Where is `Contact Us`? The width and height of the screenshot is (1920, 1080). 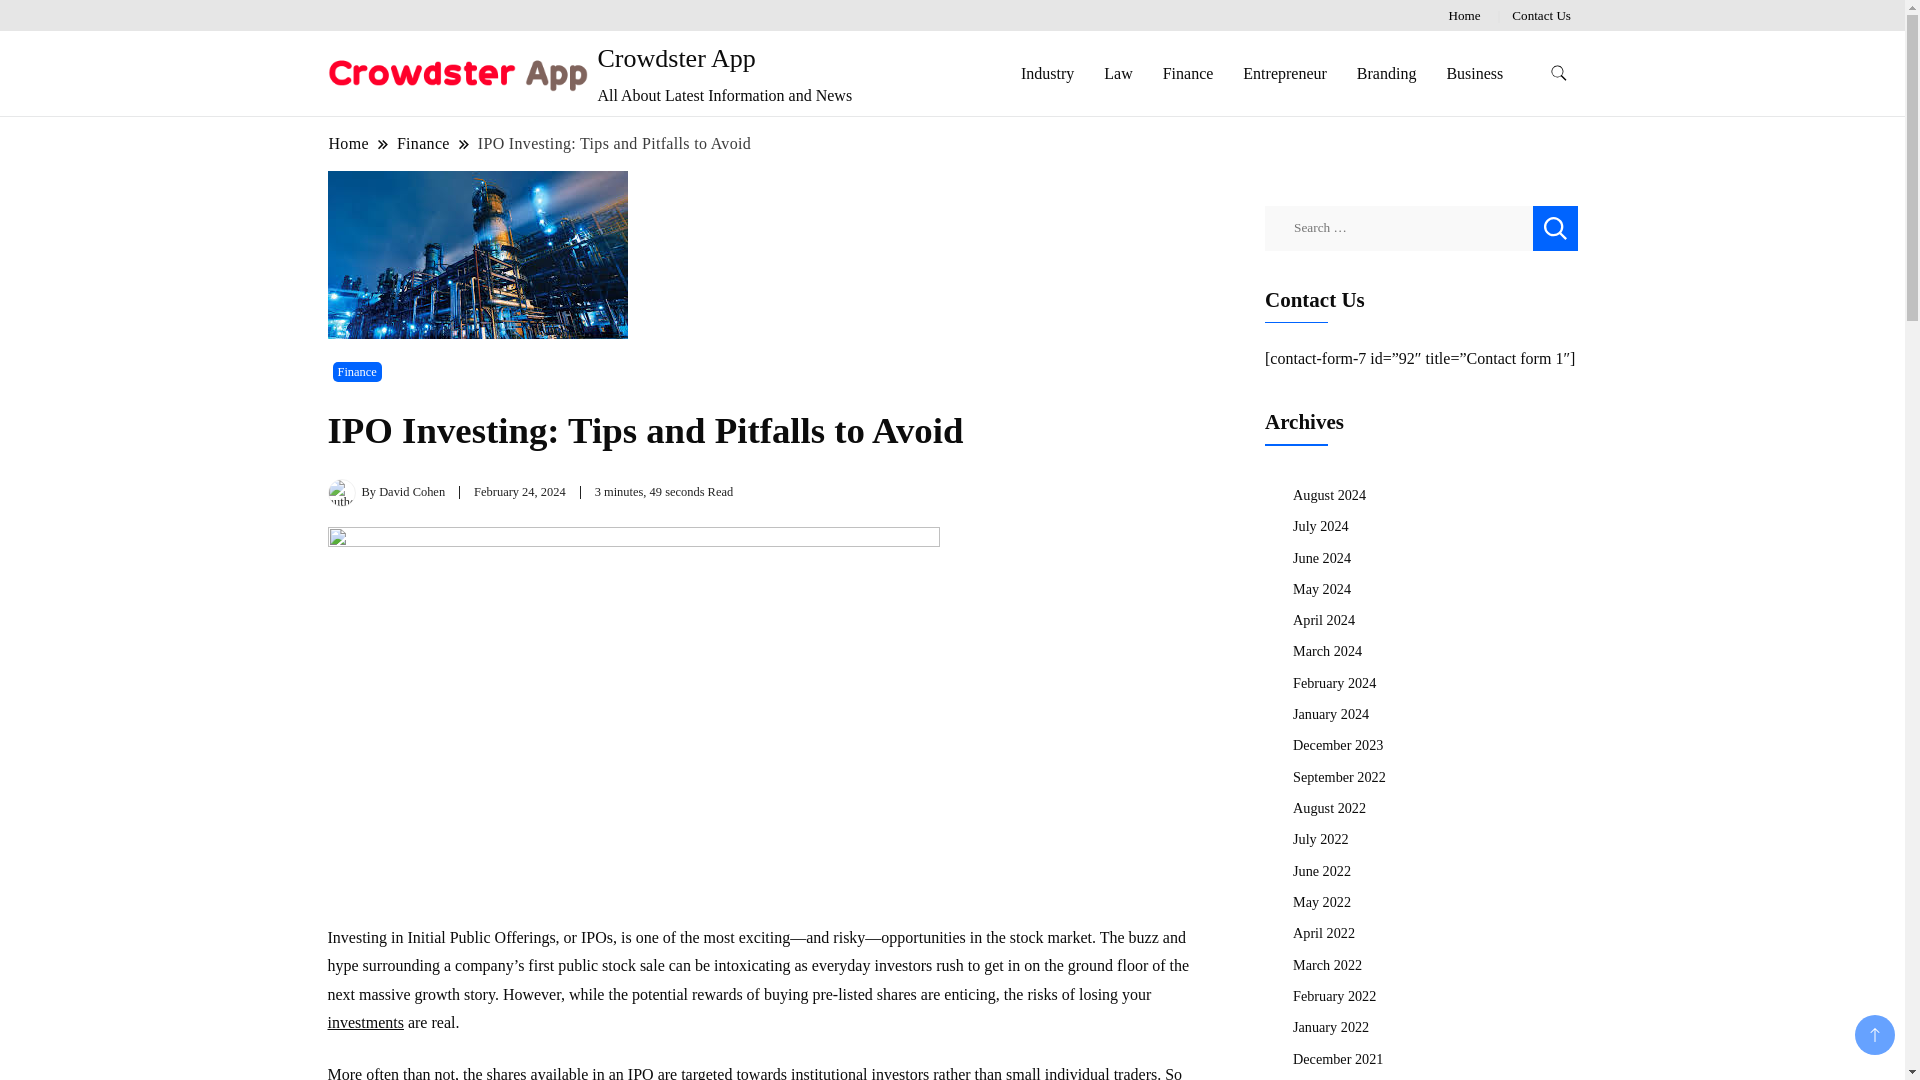 Contact Us is located at coordinates (1541, 14).